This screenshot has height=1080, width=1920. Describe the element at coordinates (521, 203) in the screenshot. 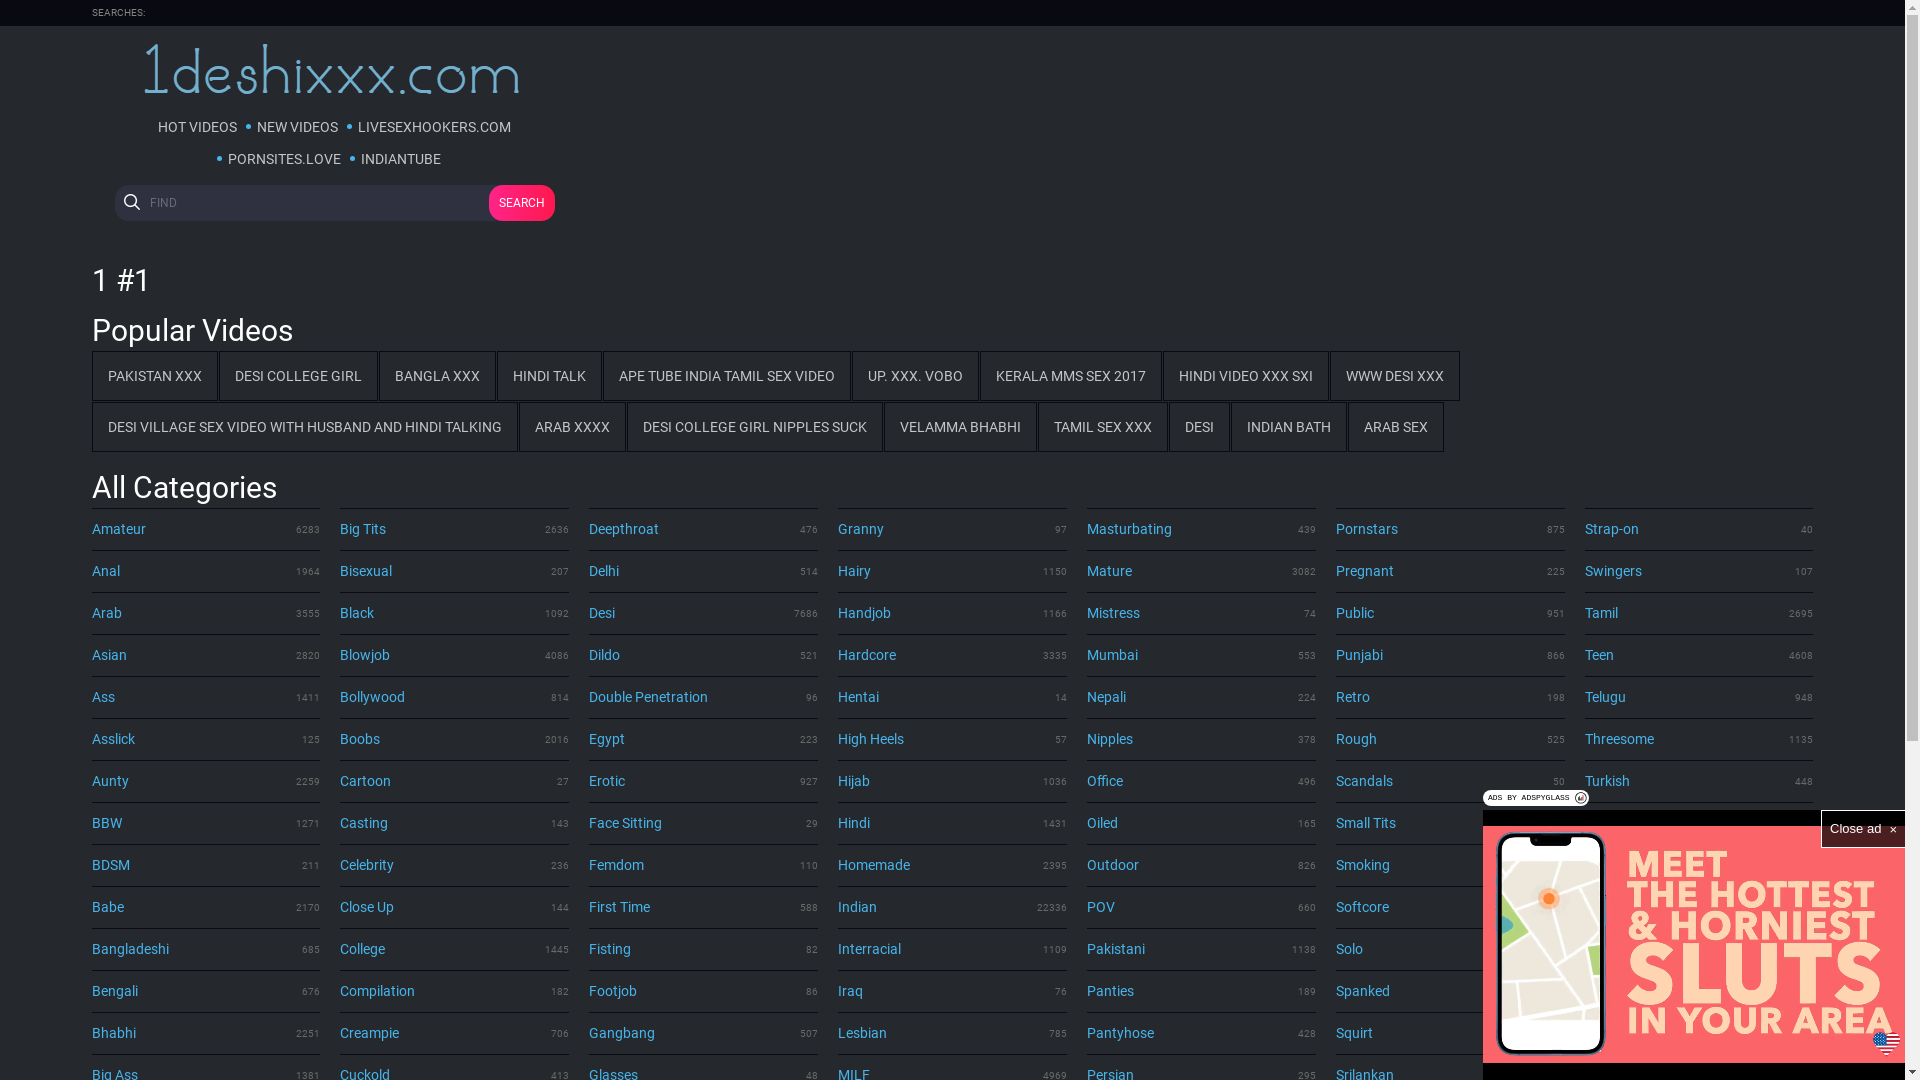

I see `SEARCH` at that location.